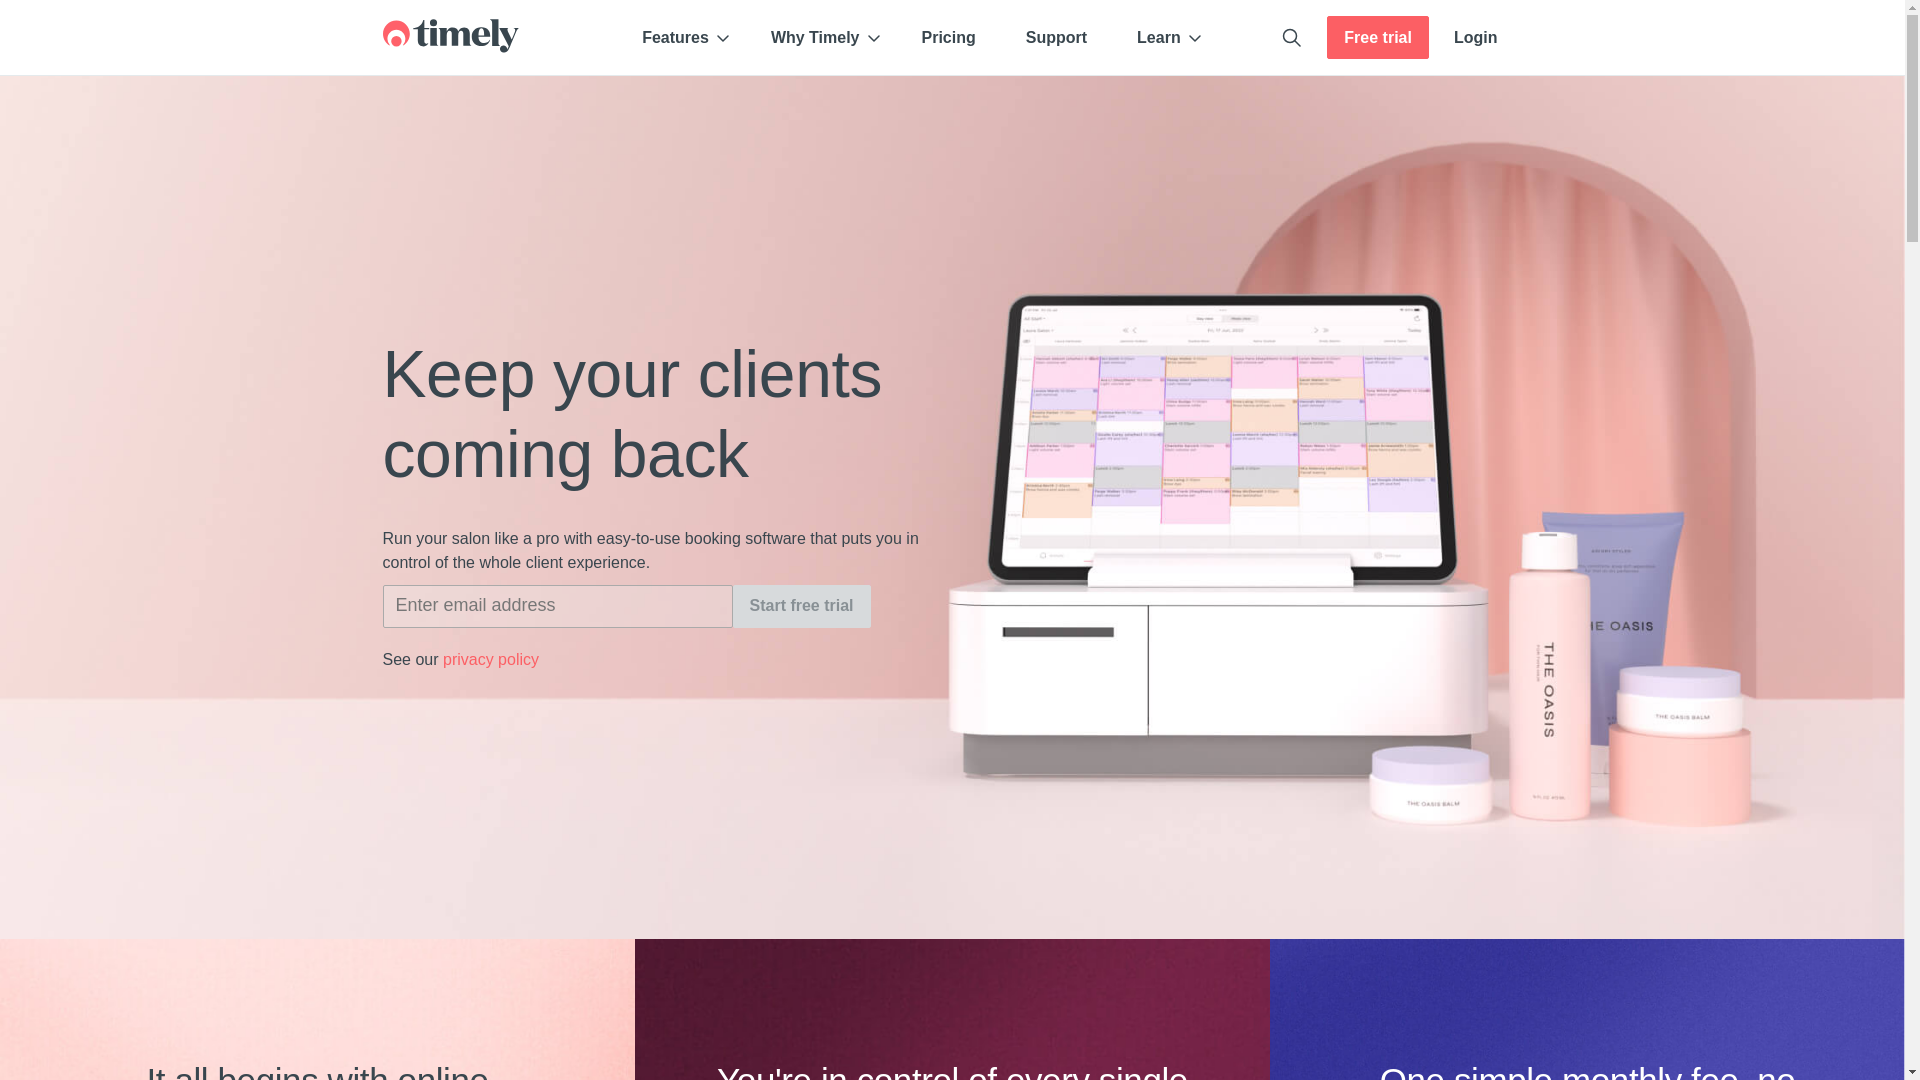 The width and height of the screenshot is (1920, 1080). What do you see at coordinates (1475, 38) in the screenshot?
I see `Login` at bounding box center [1475, 38].